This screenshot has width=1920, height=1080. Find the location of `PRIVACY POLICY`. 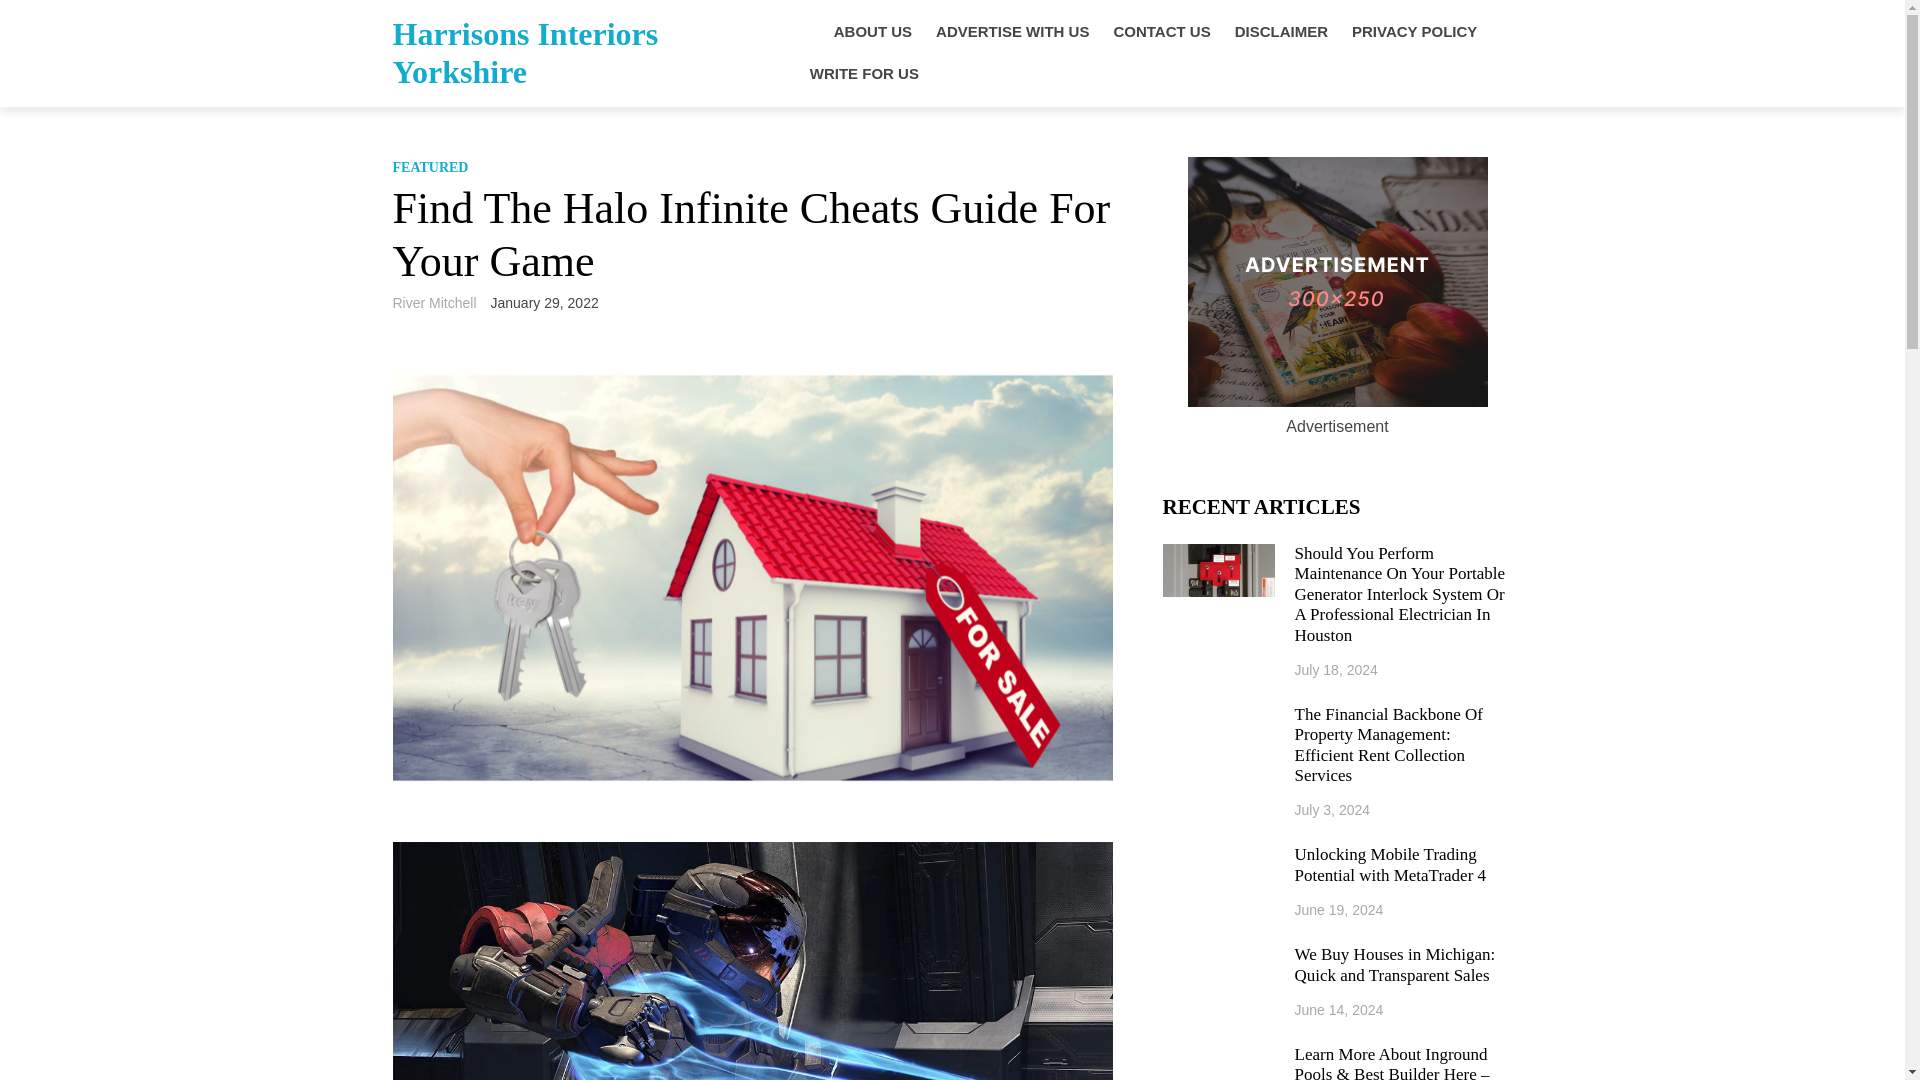

PRIVACY POLICY is located at coordinates (1414, 32).